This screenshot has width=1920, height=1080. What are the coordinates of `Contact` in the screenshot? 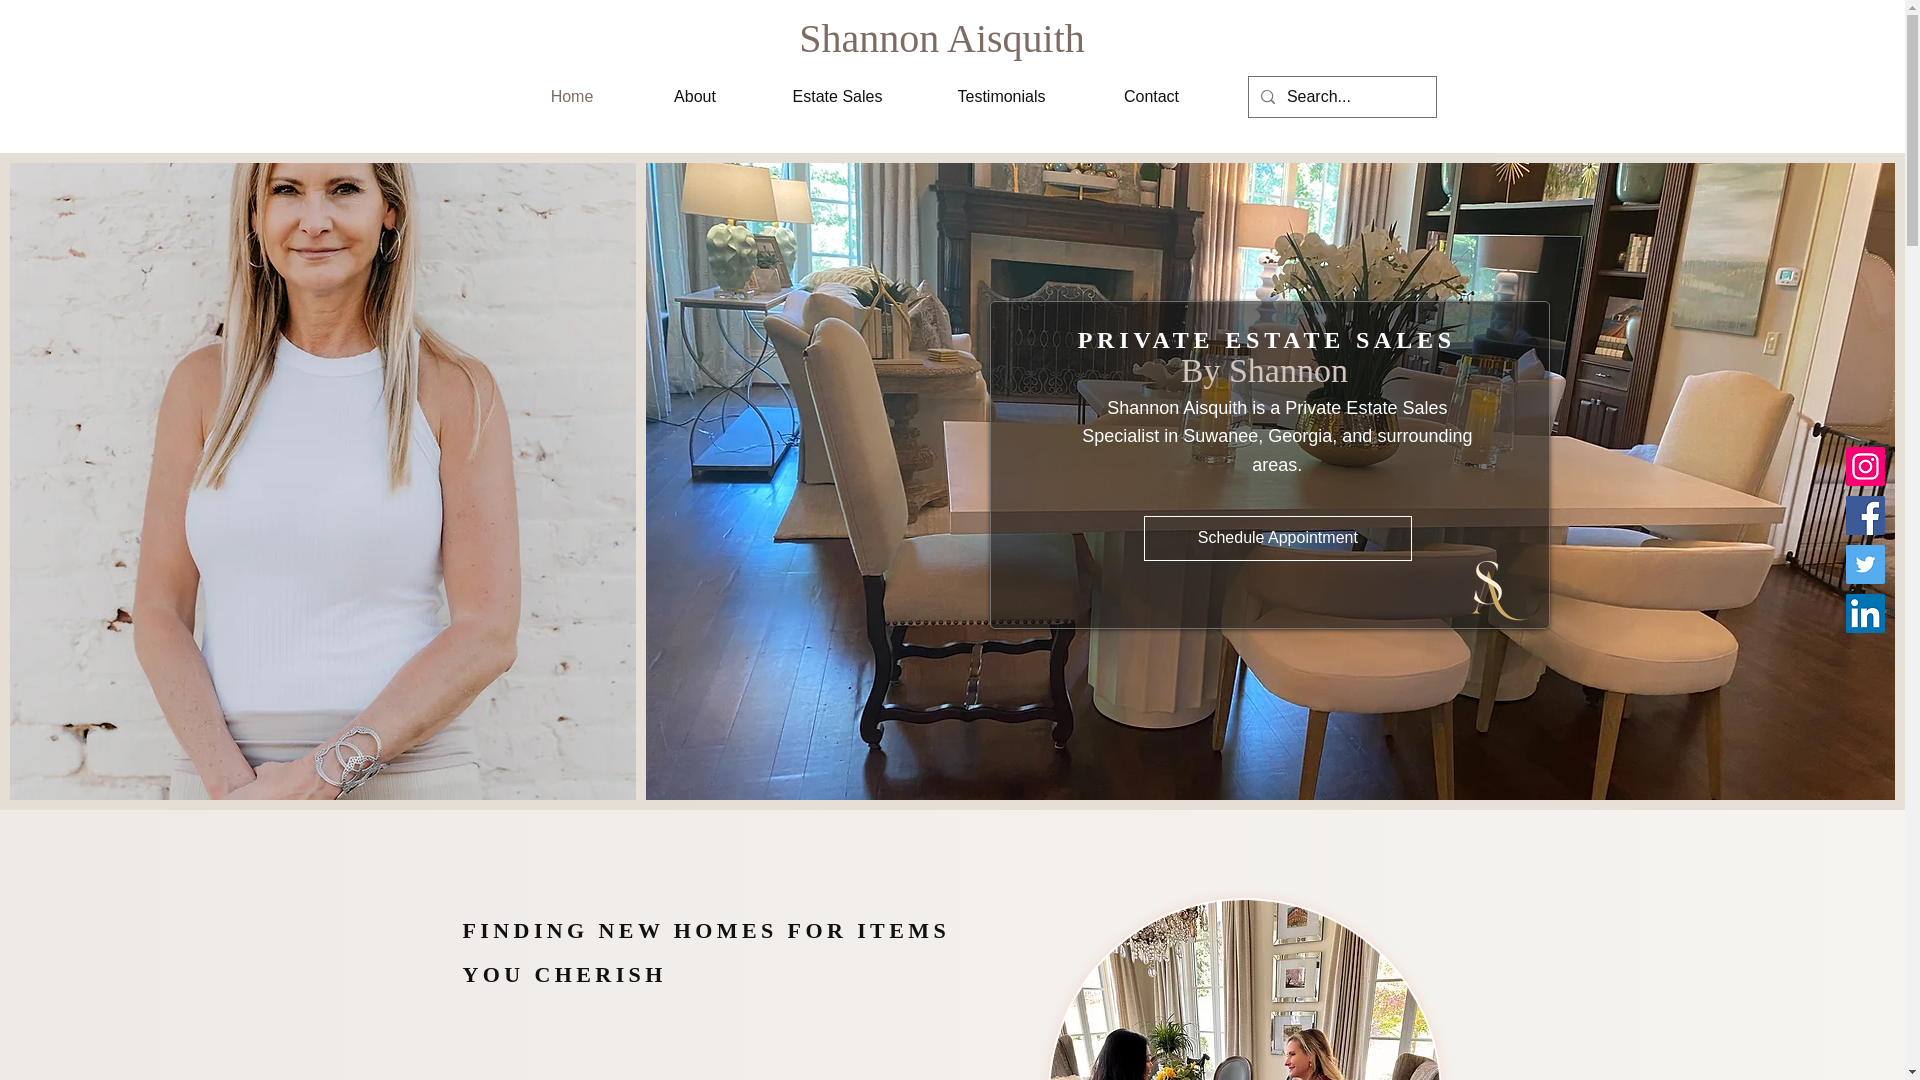 It's located at (1150, 97).